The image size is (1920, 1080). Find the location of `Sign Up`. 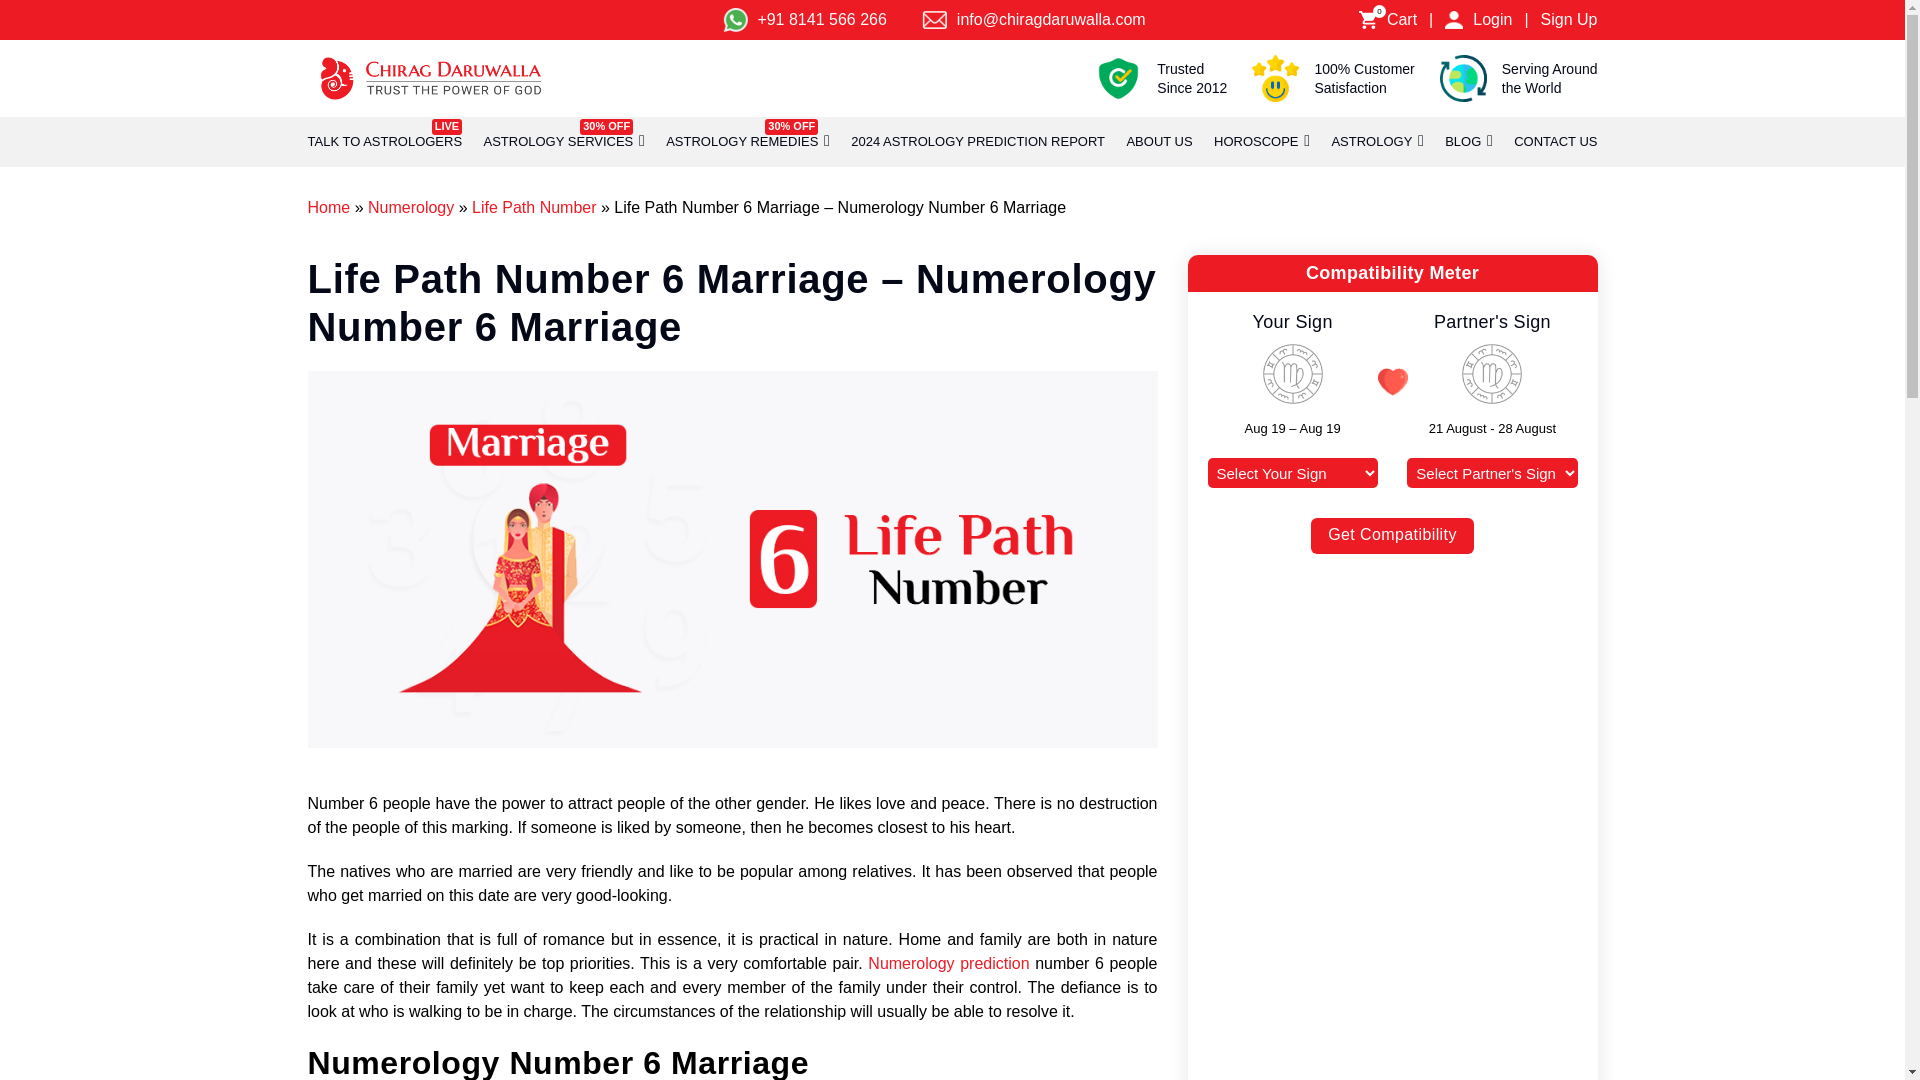

Sign Up is located at coordinates (1401, 20).